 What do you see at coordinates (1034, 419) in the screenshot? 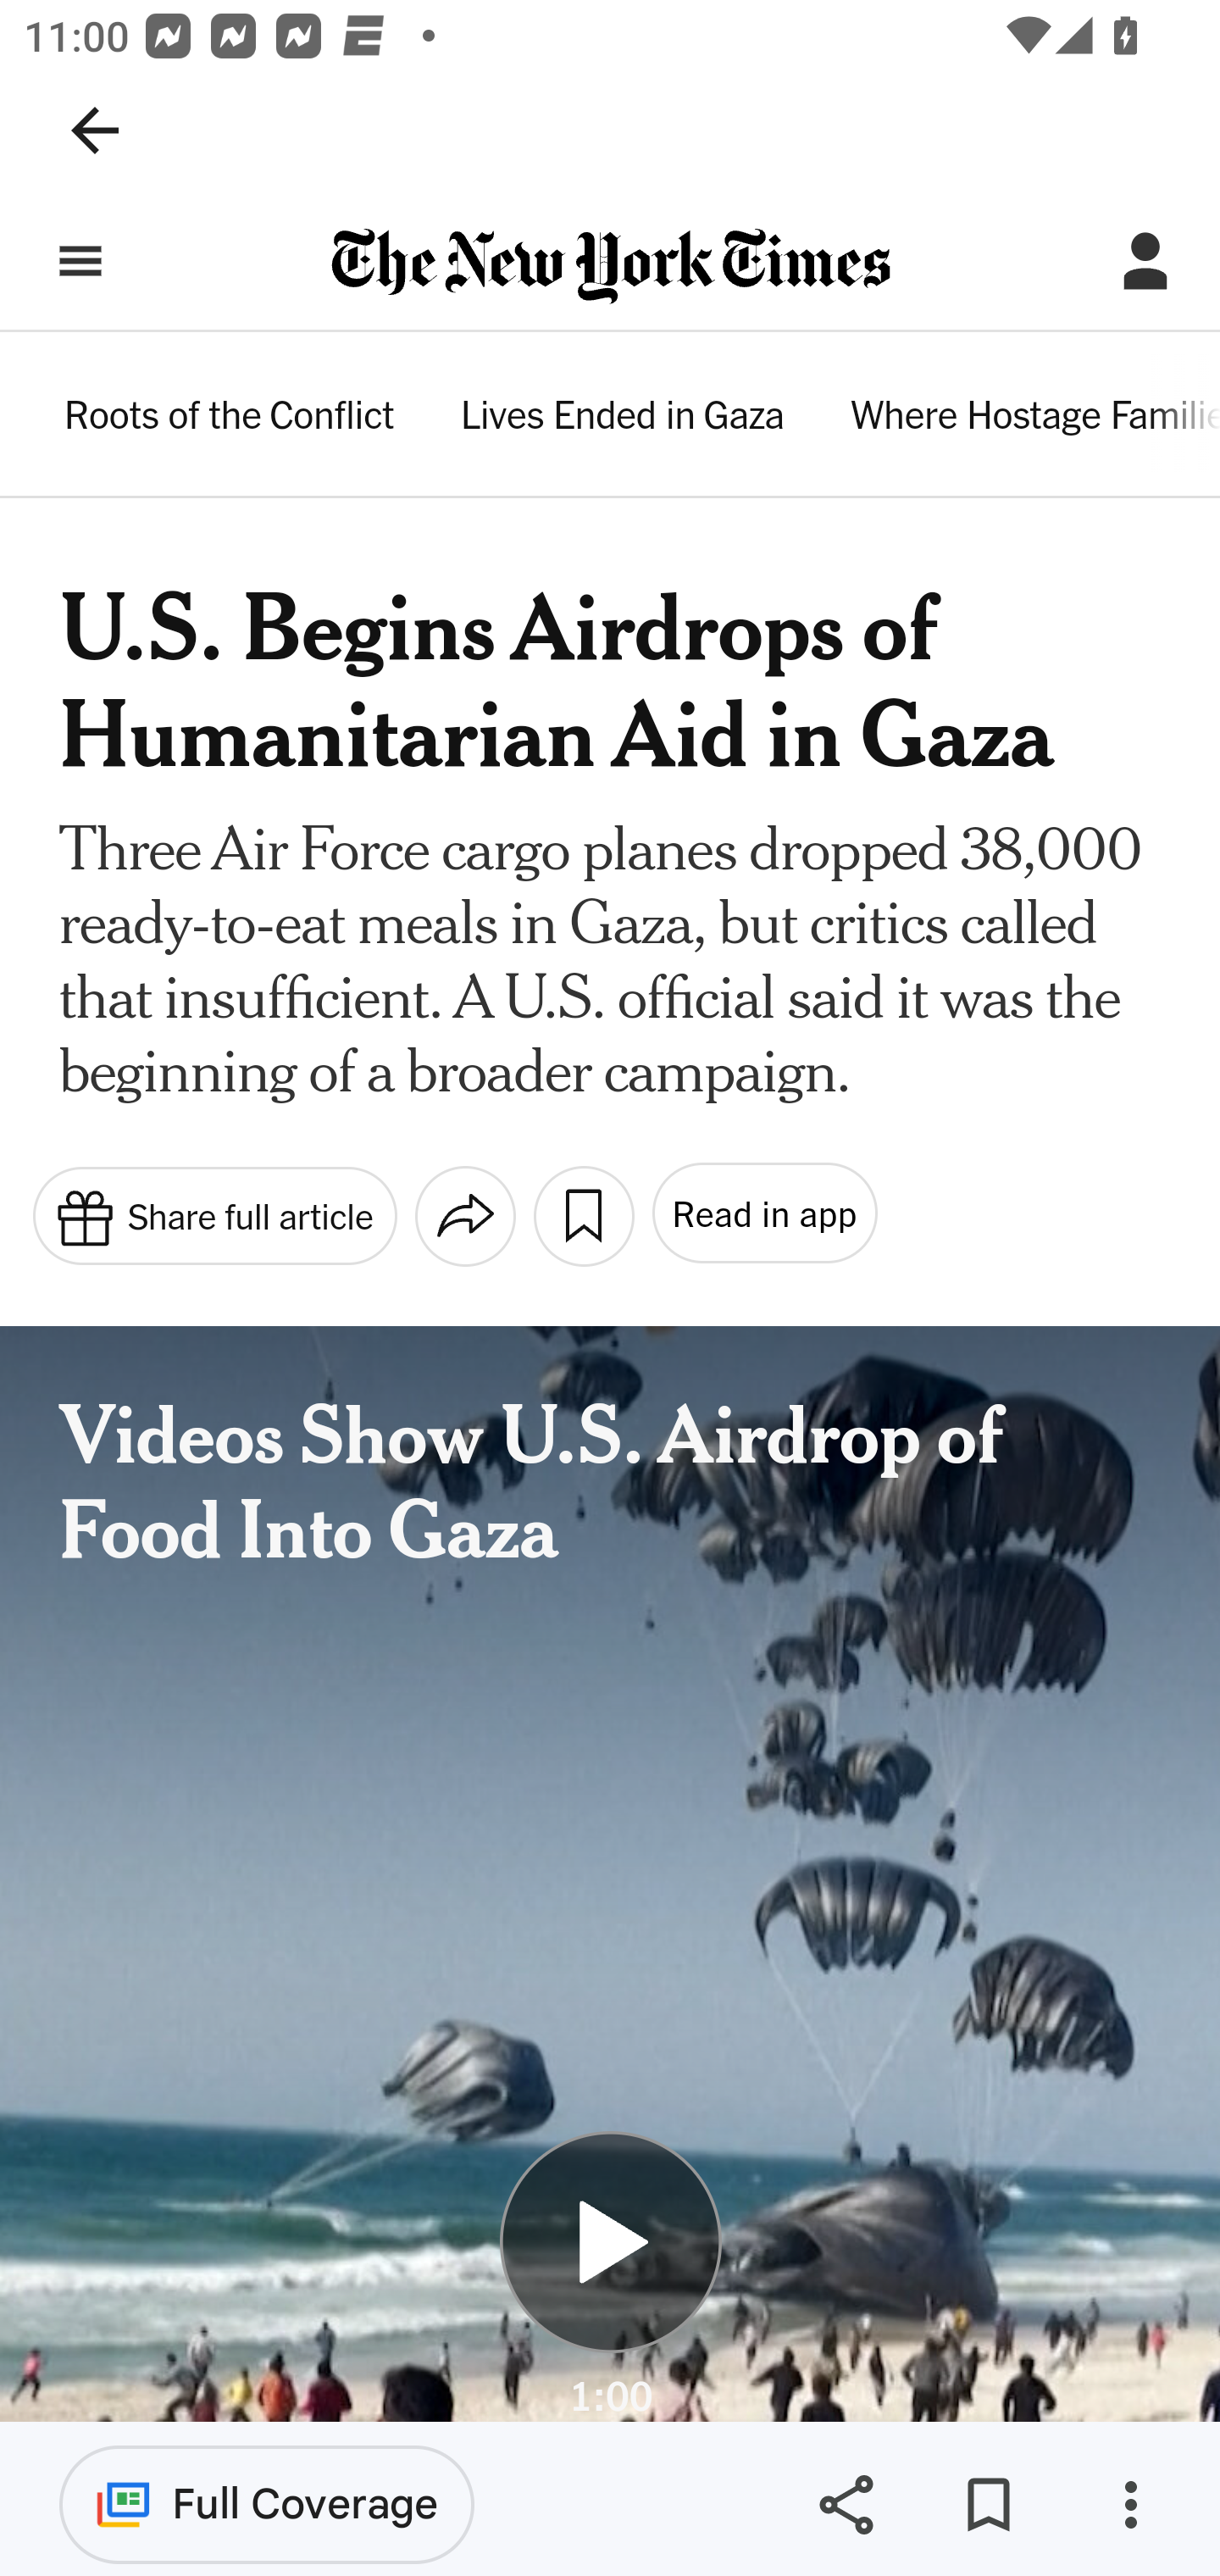
I see `Where Hostage Families Gather` at bounding box center [1034, 419].